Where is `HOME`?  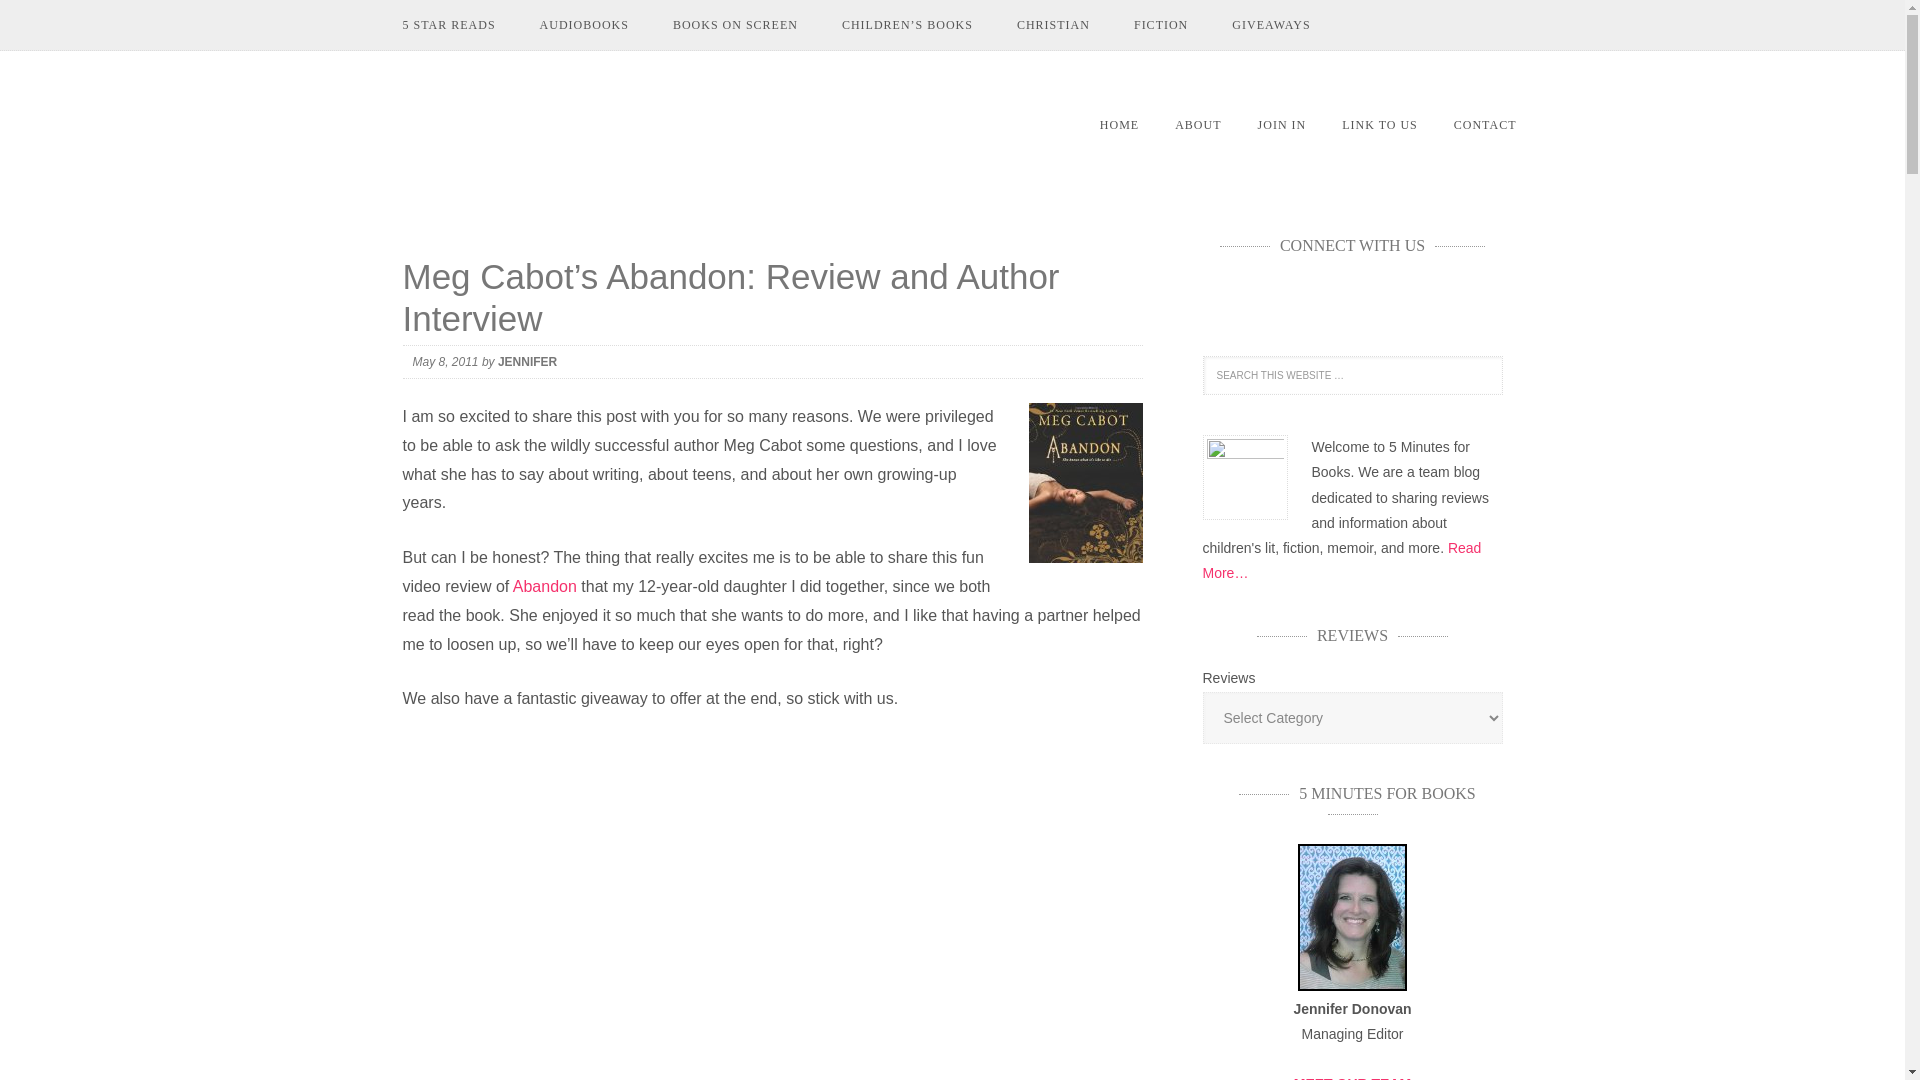
HOME is located at coordinates (1120, 125).